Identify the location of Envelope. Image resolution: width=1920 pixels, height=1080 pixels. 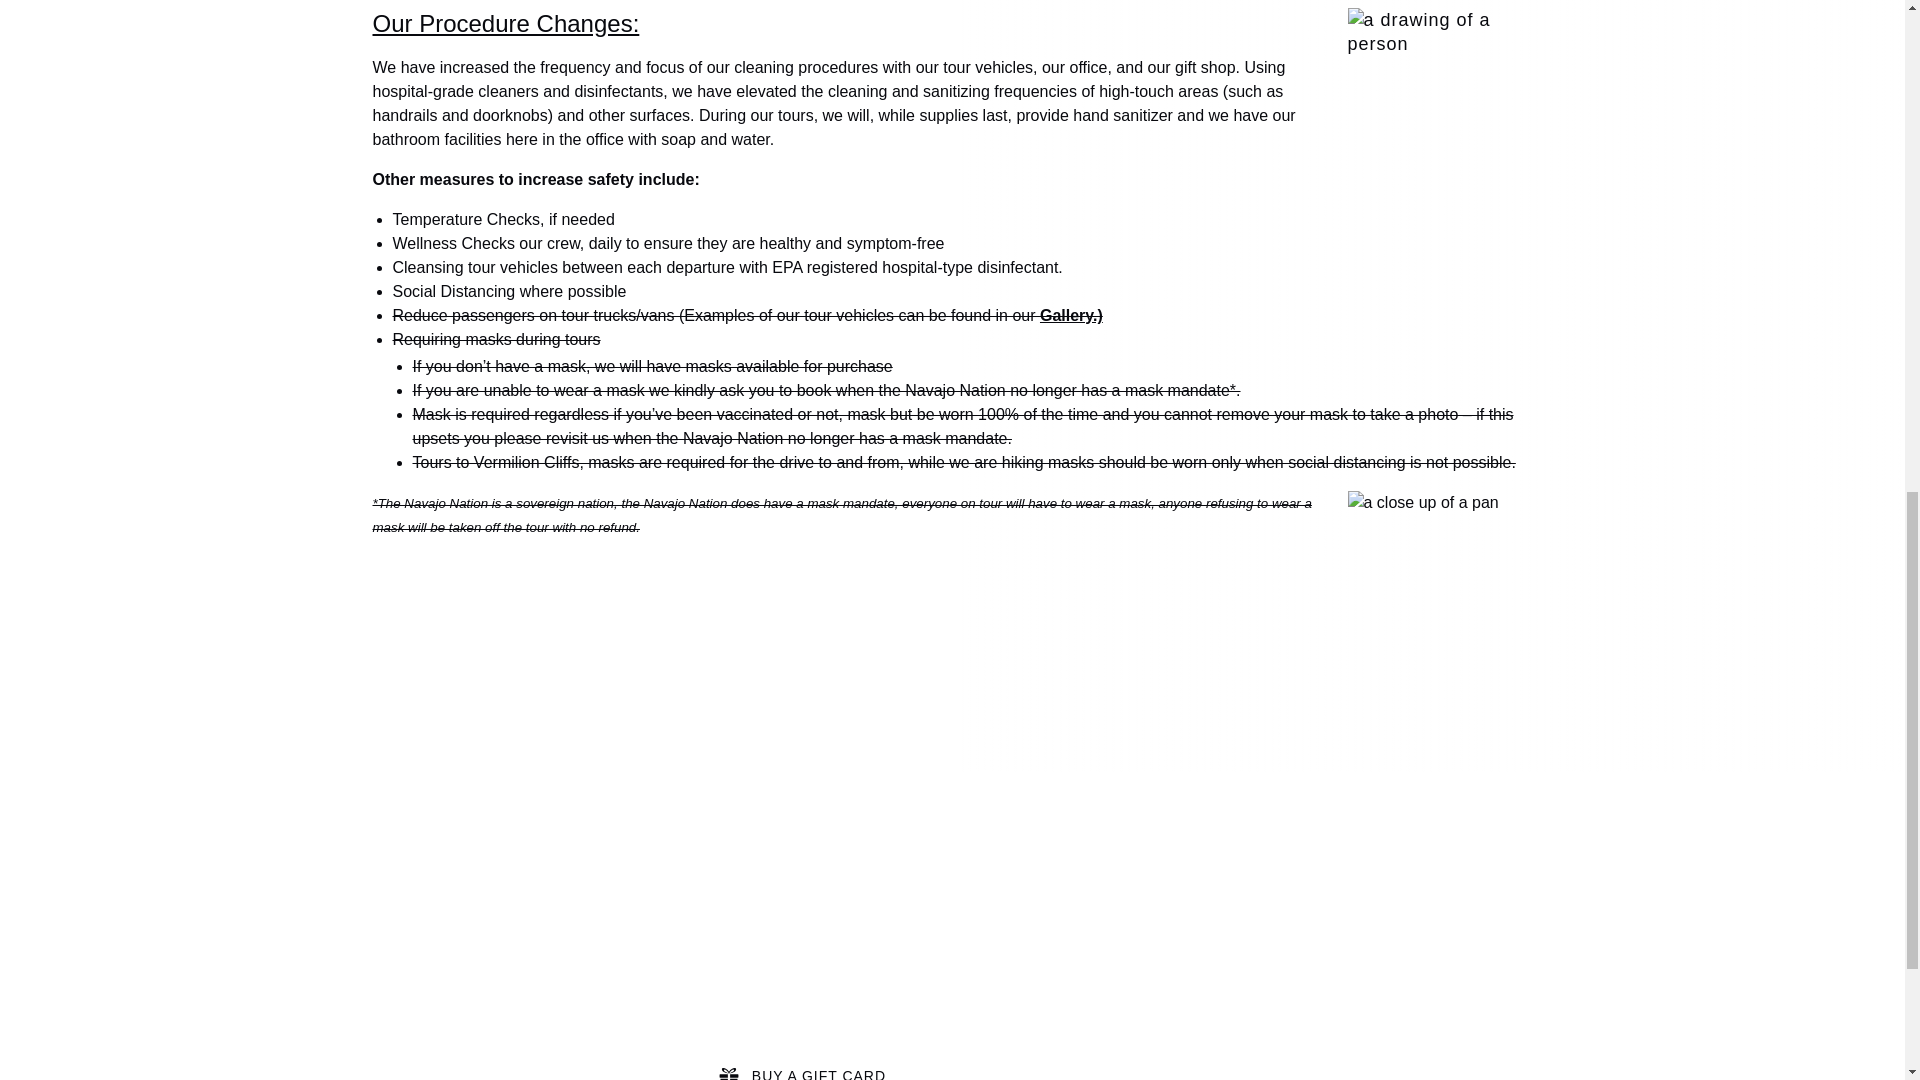
(384, 962).